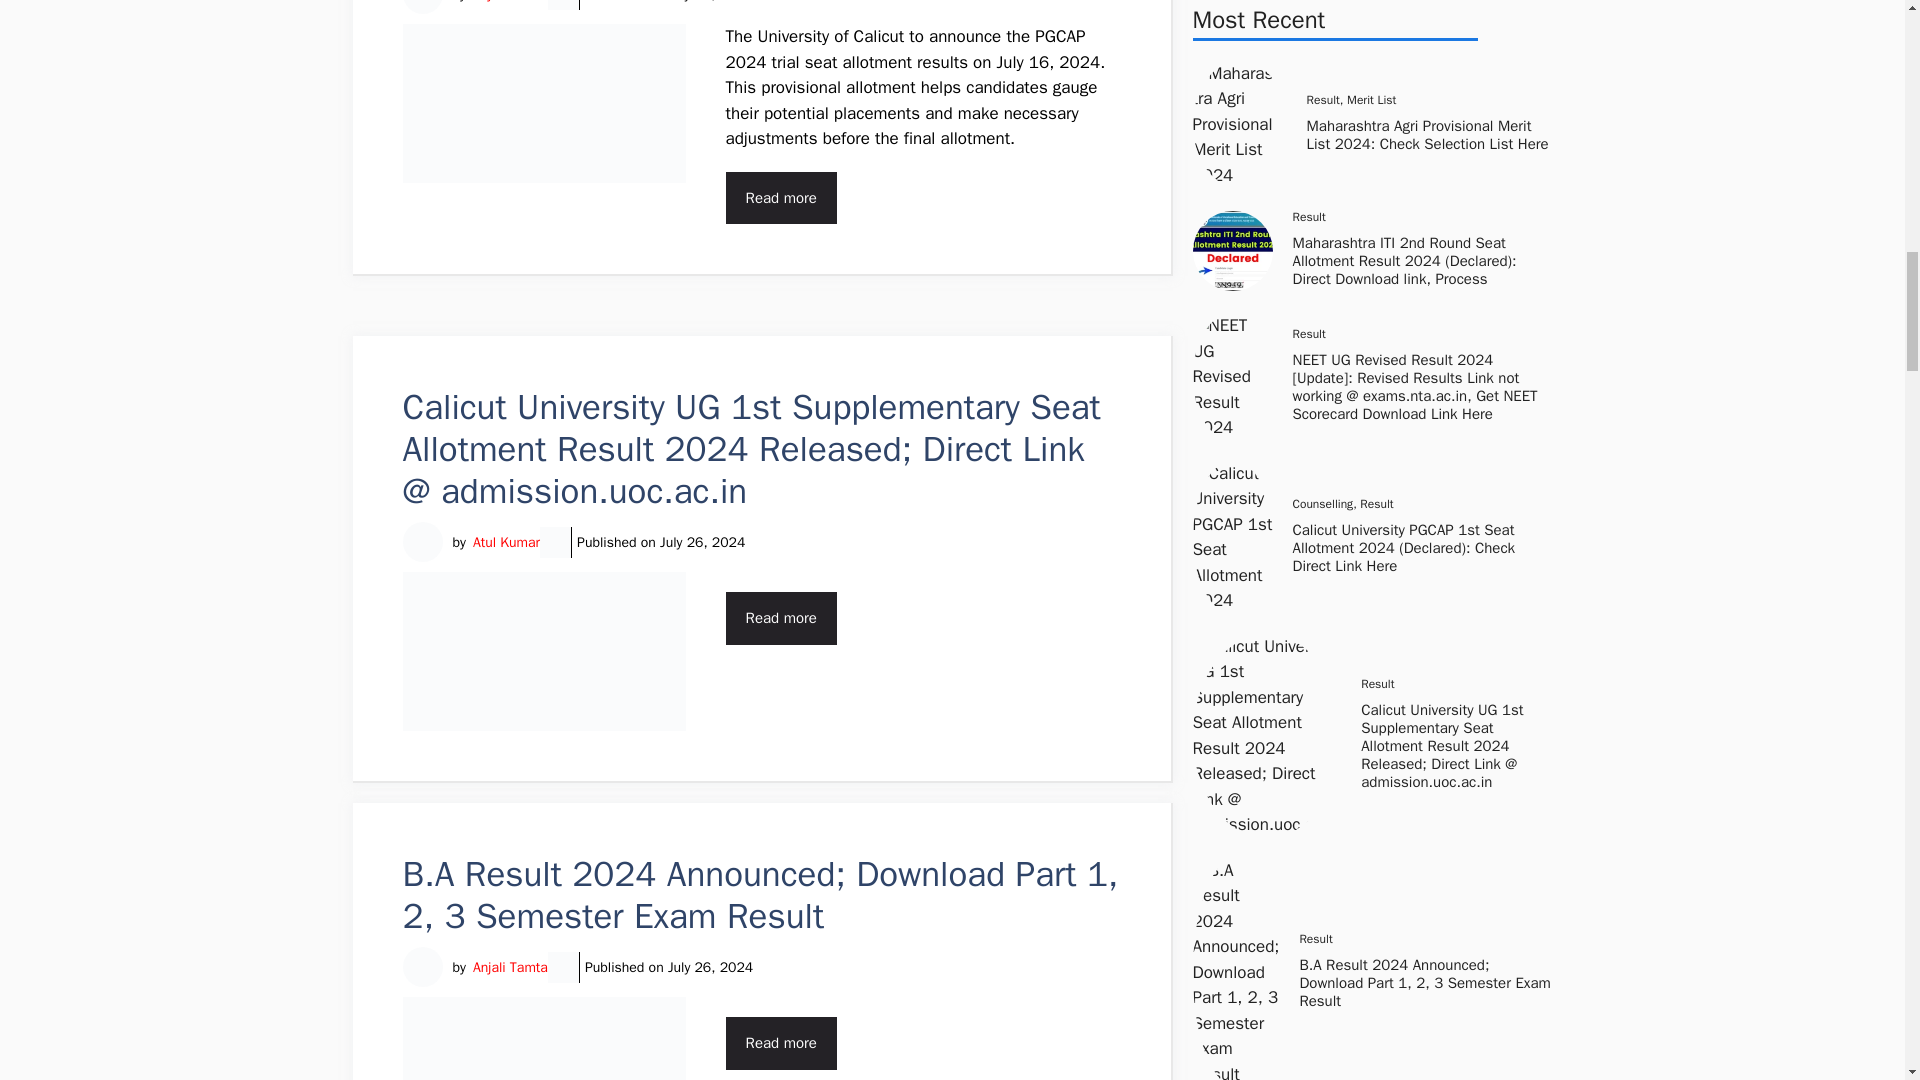 Image resolution: width=1920 pixels, height=1080 pixels. What do you see at coordinates (510, 2) in the screenshot?
I see `Anjali Tamta` at bounding box center [510, 2].